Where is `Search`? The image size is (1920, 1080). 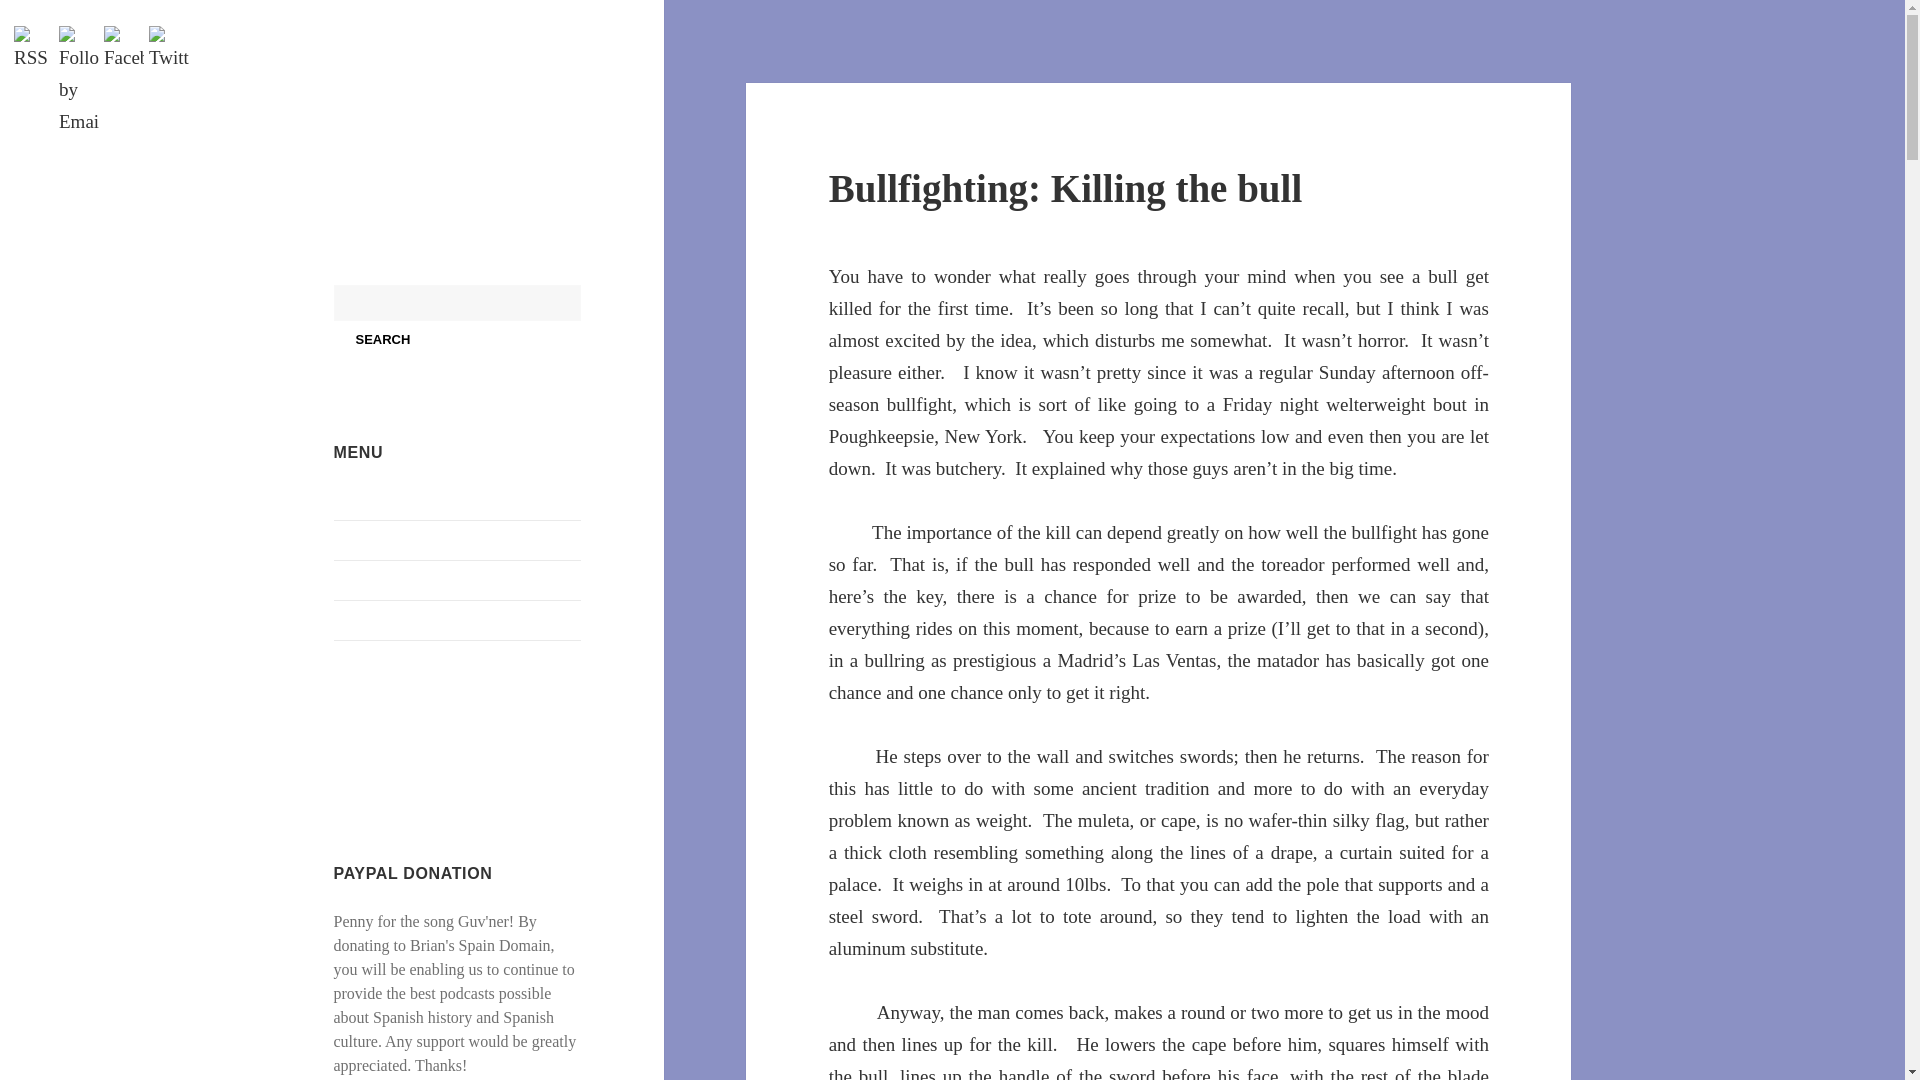
Search is located at coordinates (384, 338).